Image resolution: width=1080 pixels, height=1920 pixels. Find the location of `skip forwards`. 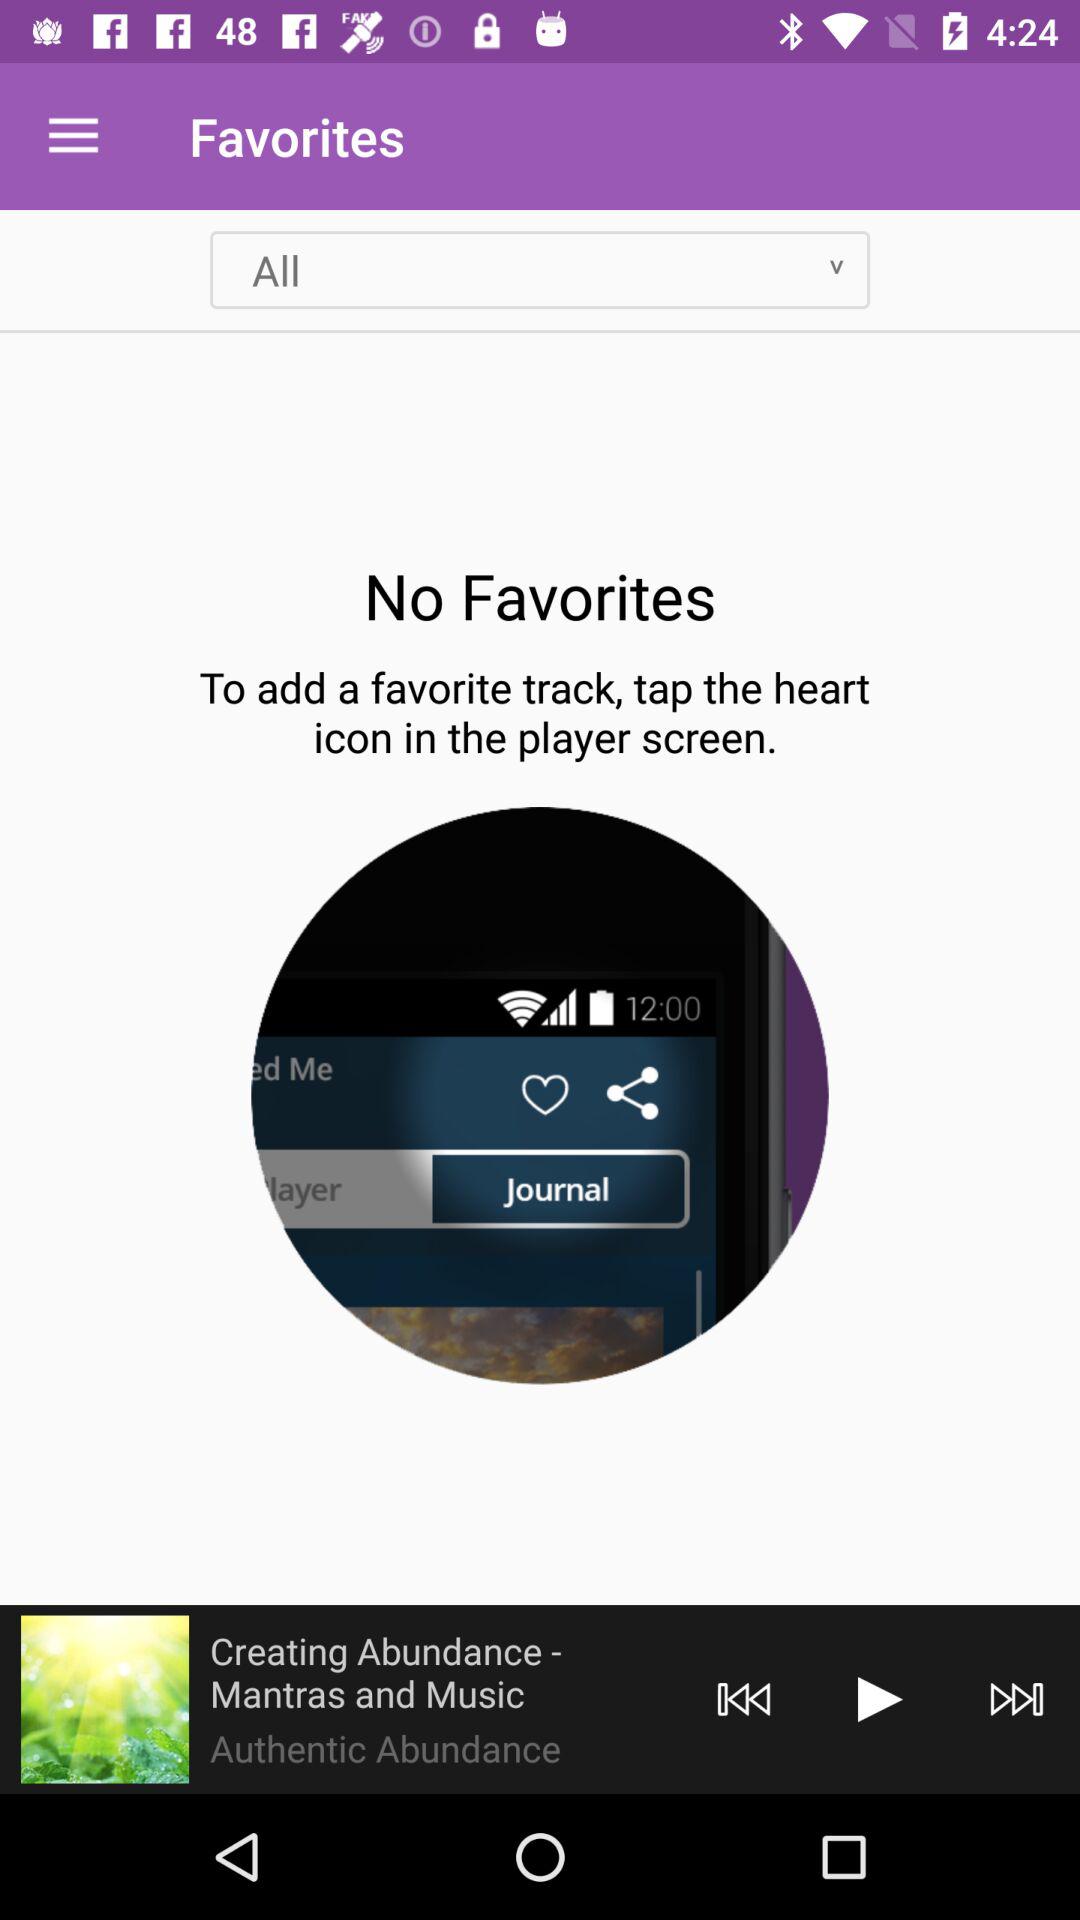

skip forwards is located at coordinates (1016, 1700).